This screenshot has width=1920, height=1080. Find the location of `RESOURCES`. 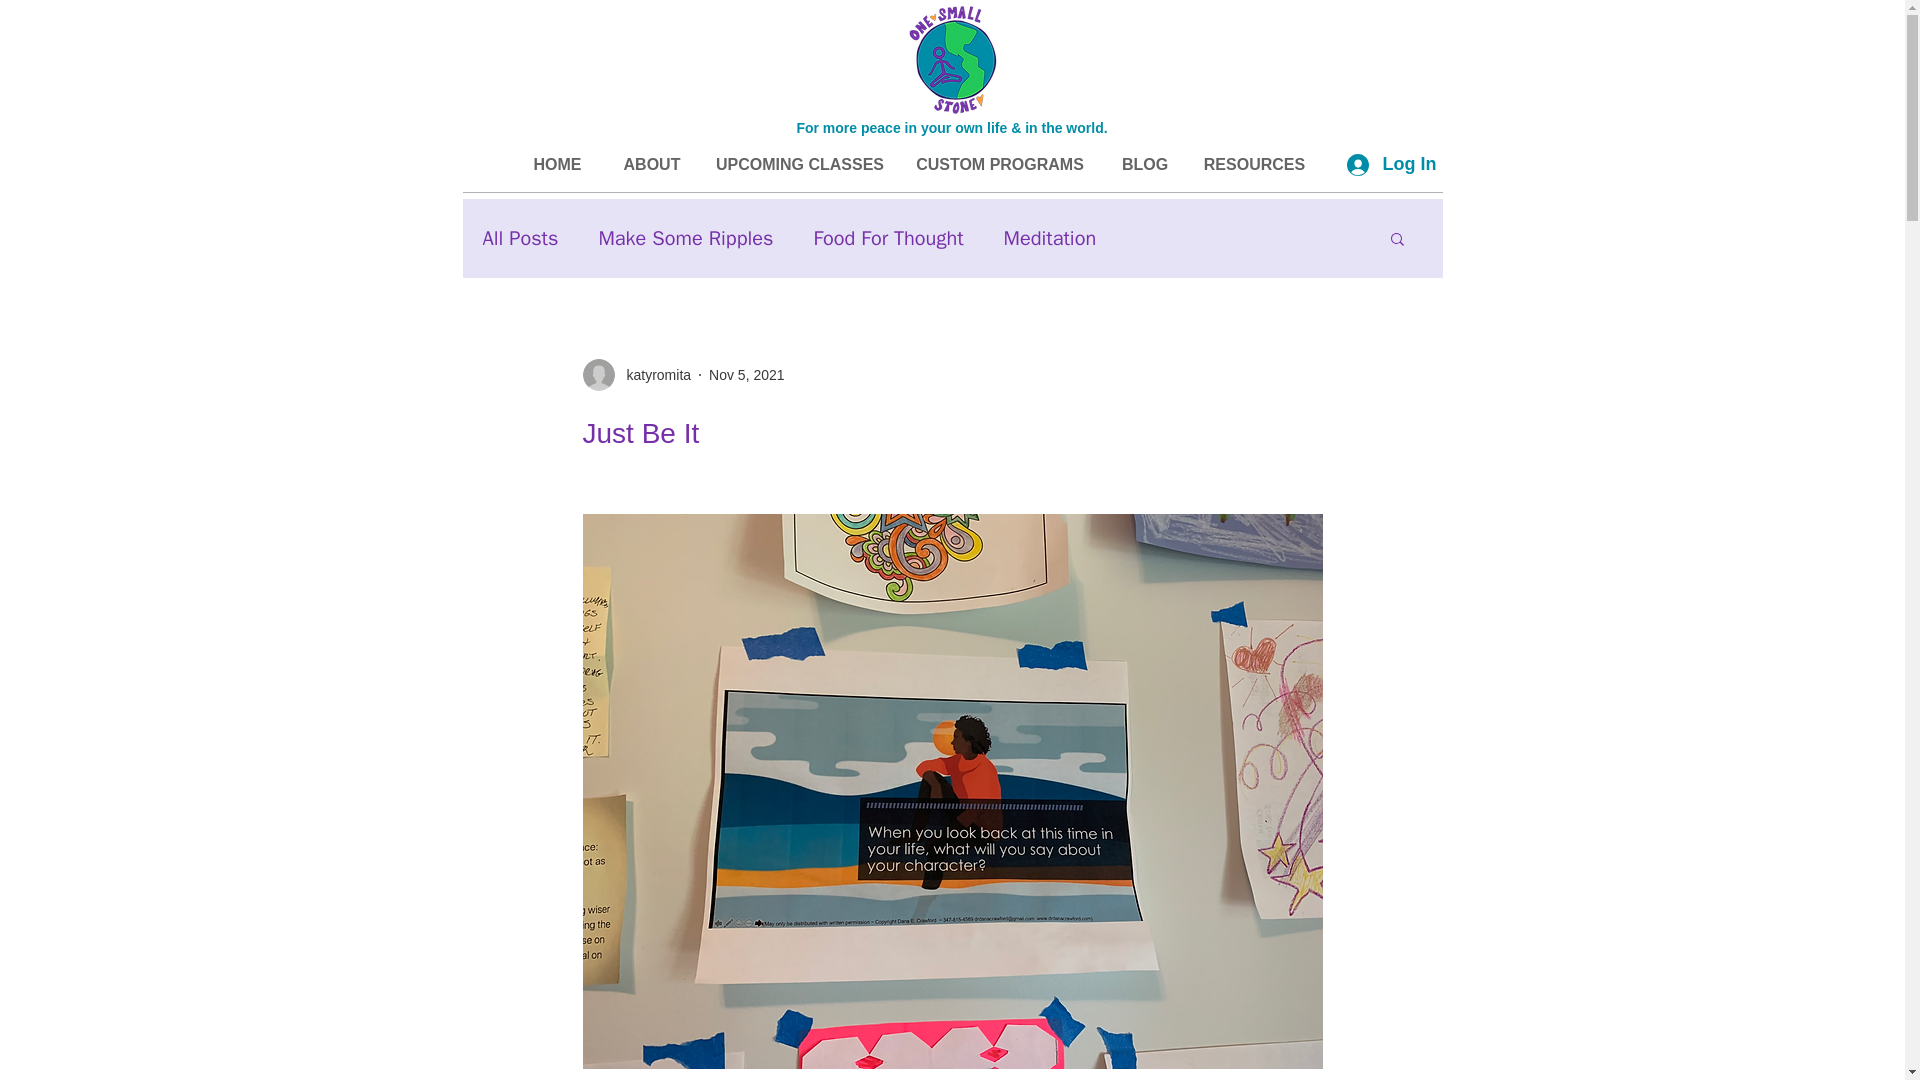

RESOURCES is located at coordinates (1254, 165).